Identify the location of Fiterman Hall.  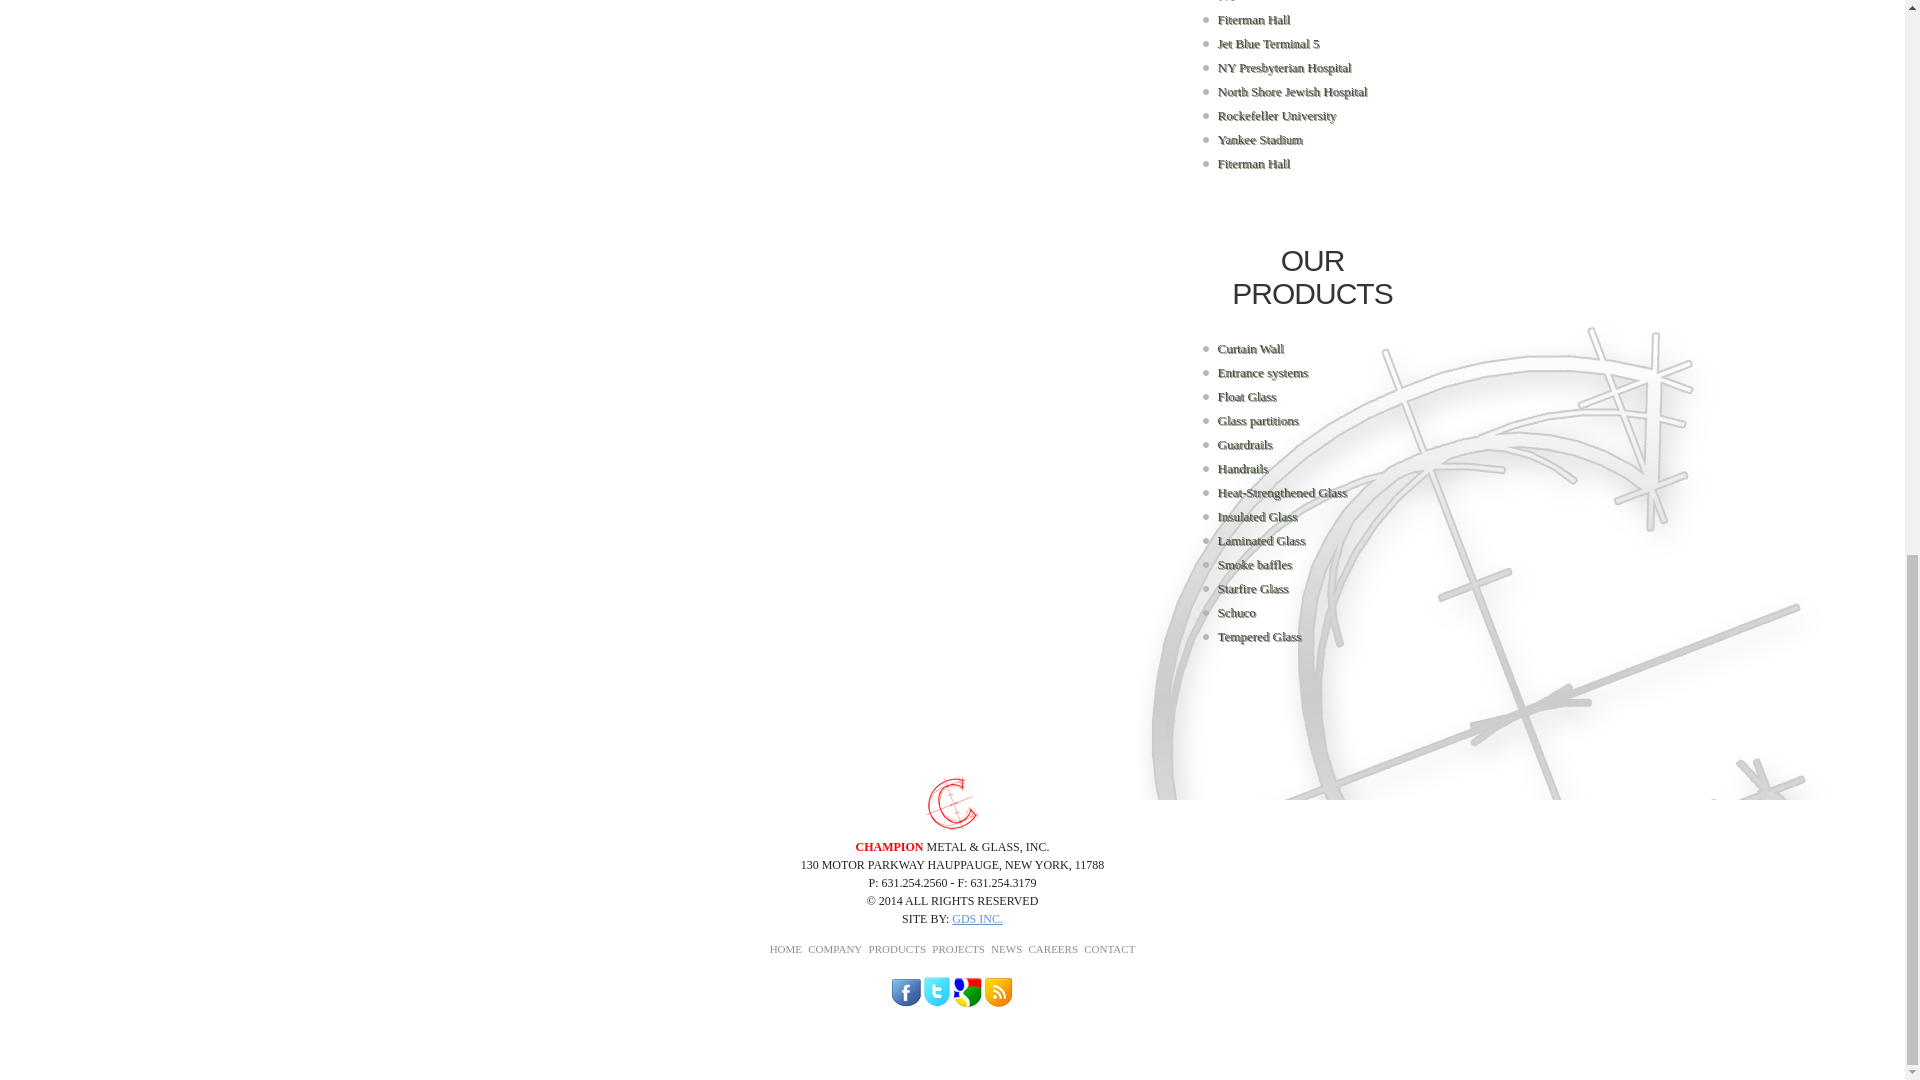
(1254, 19).